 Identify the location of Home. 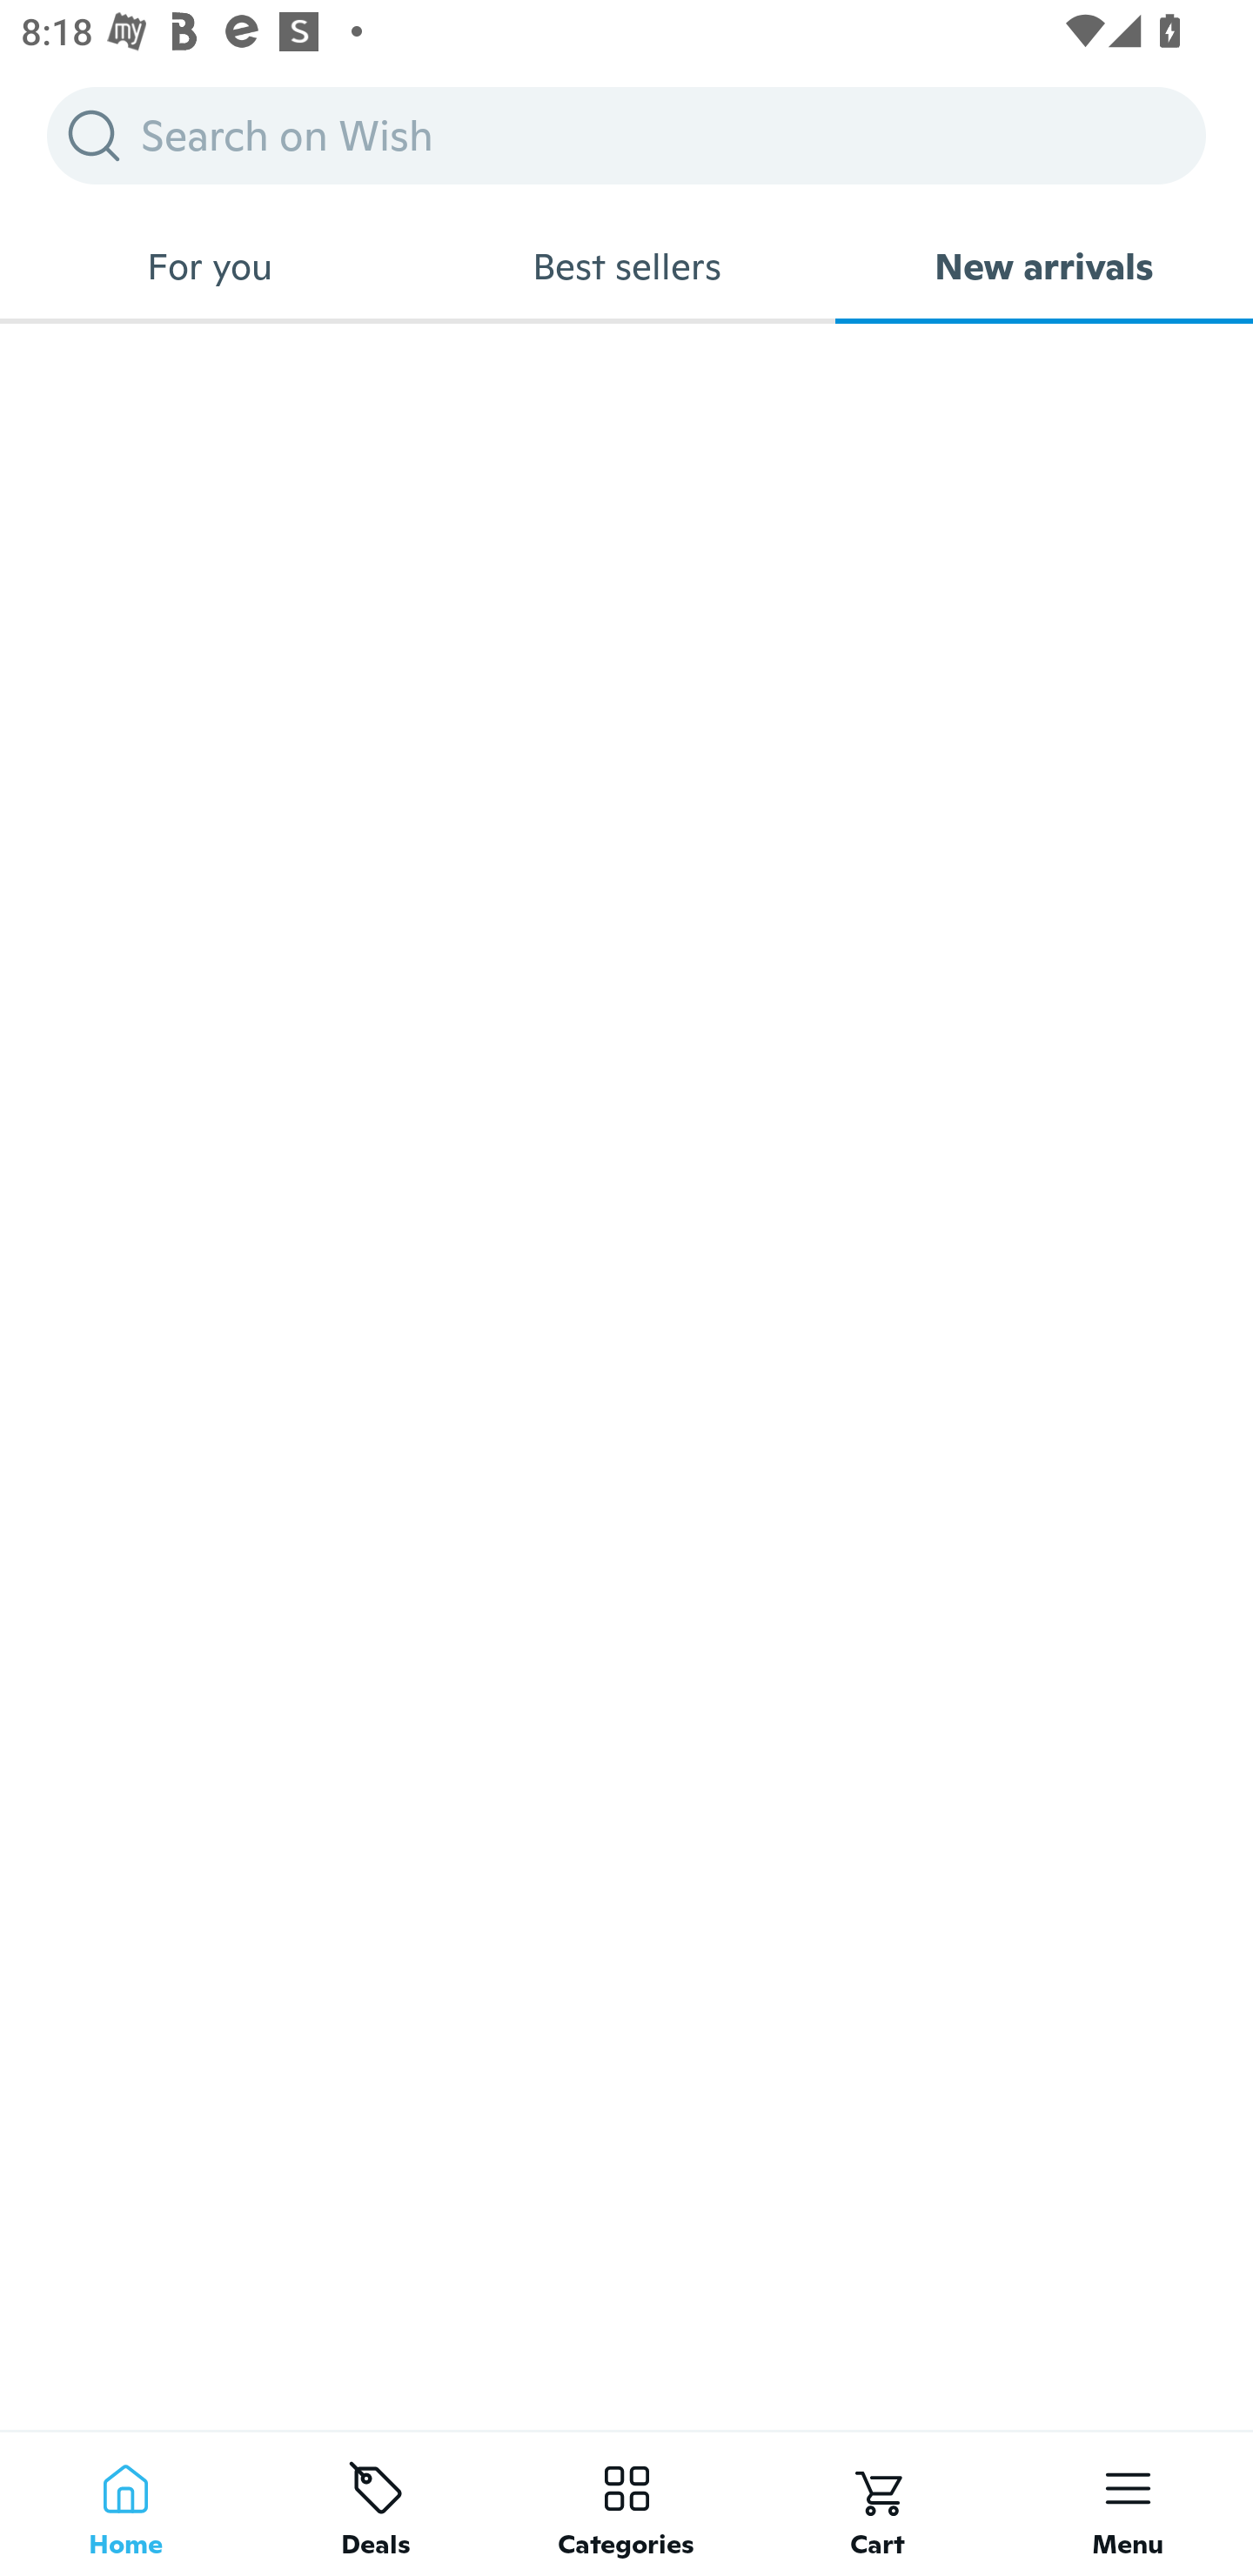
(125, 2503).